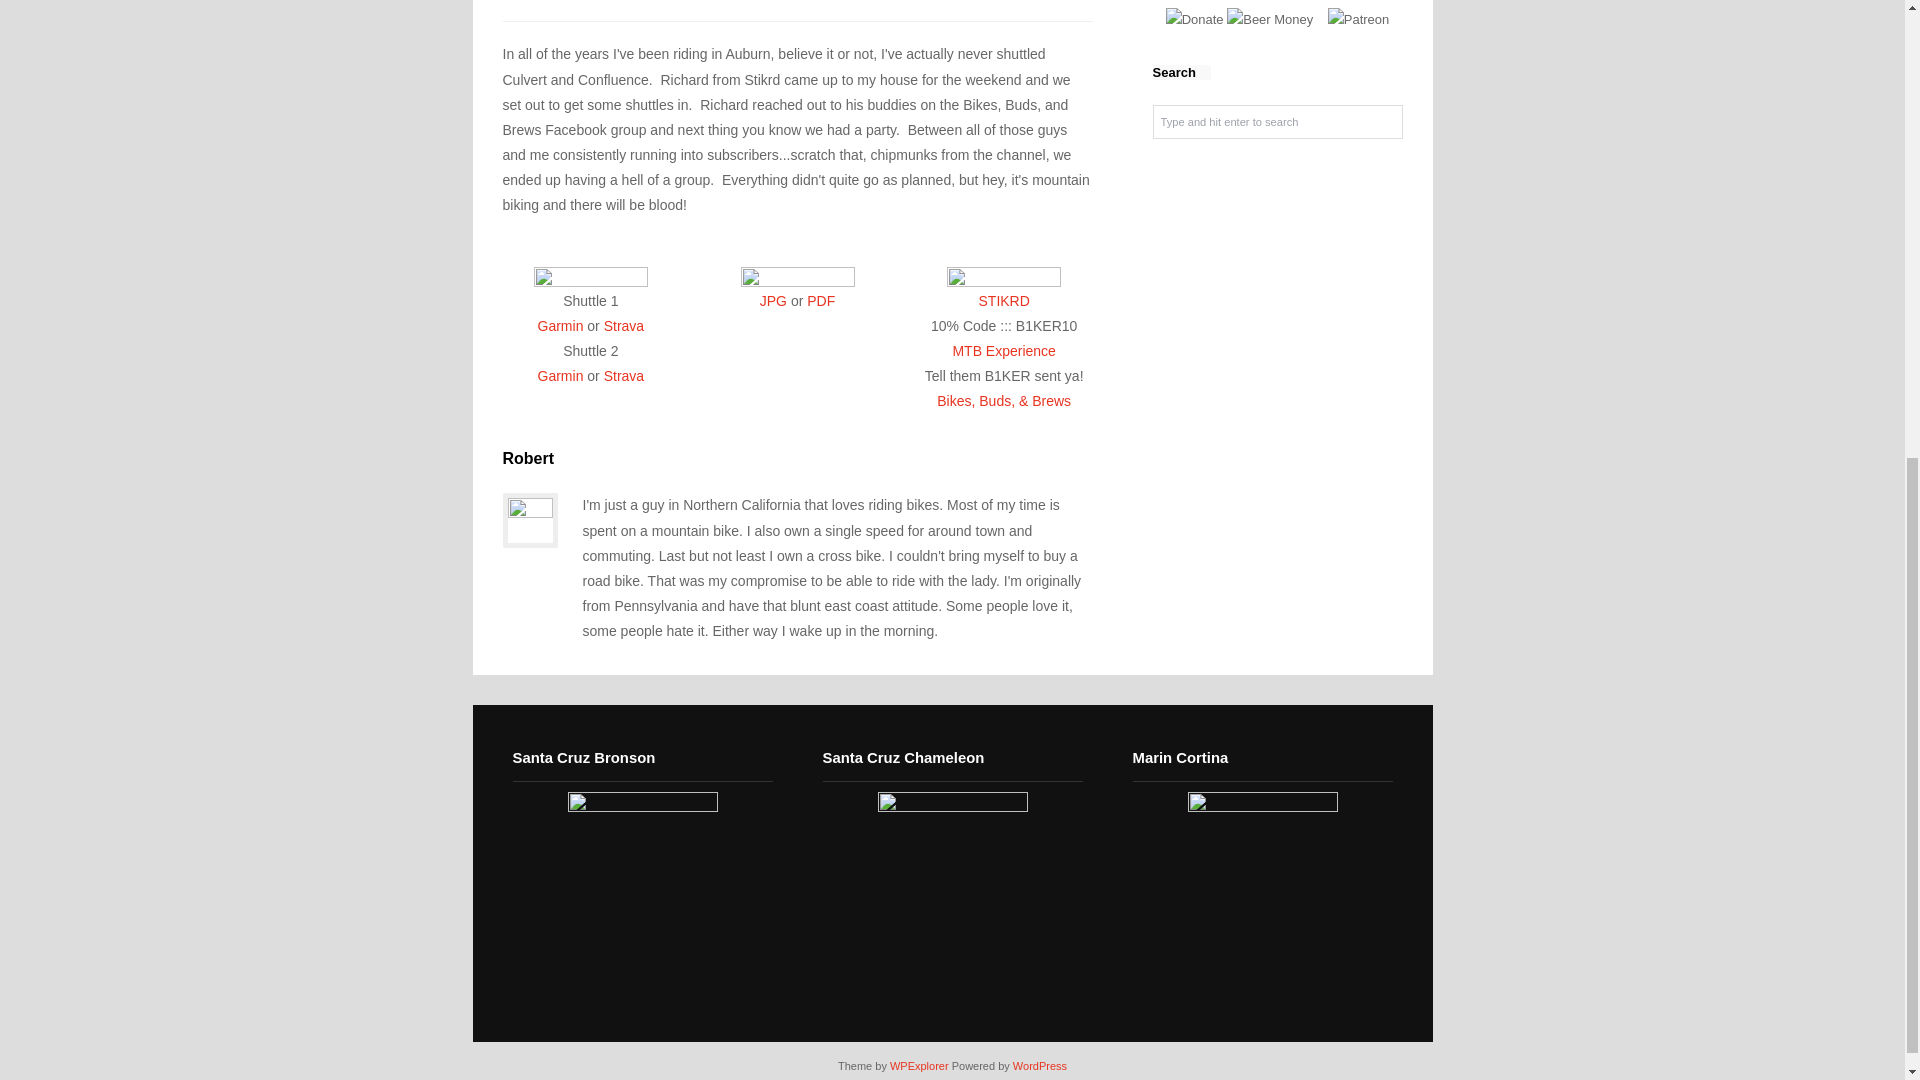 The image size is (1920, 1080). What do you see at coordinates (1276, 122) in the screenshot?
I see `Type and hit enter to search` at bounding box center [1276, 122].